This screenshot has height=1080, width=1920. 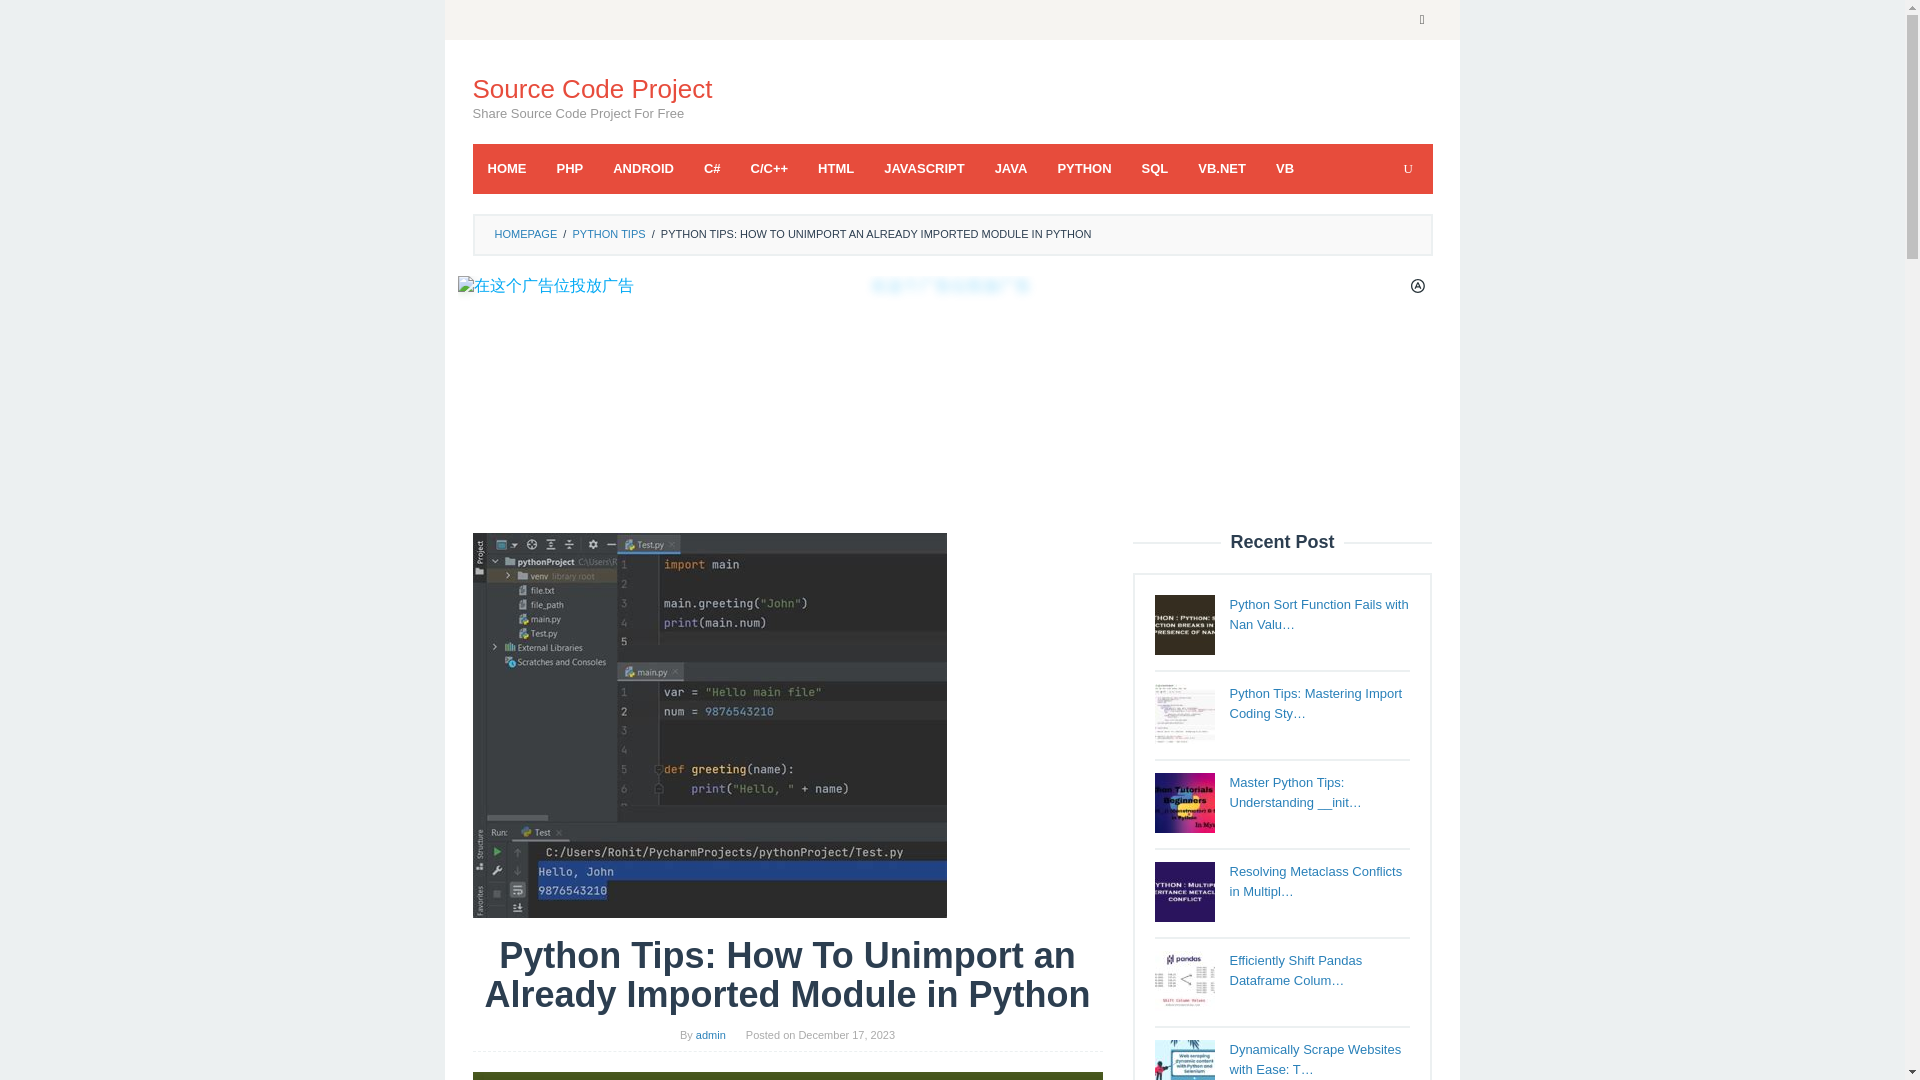 I want to click on PHP, so click(x=570, y=168).